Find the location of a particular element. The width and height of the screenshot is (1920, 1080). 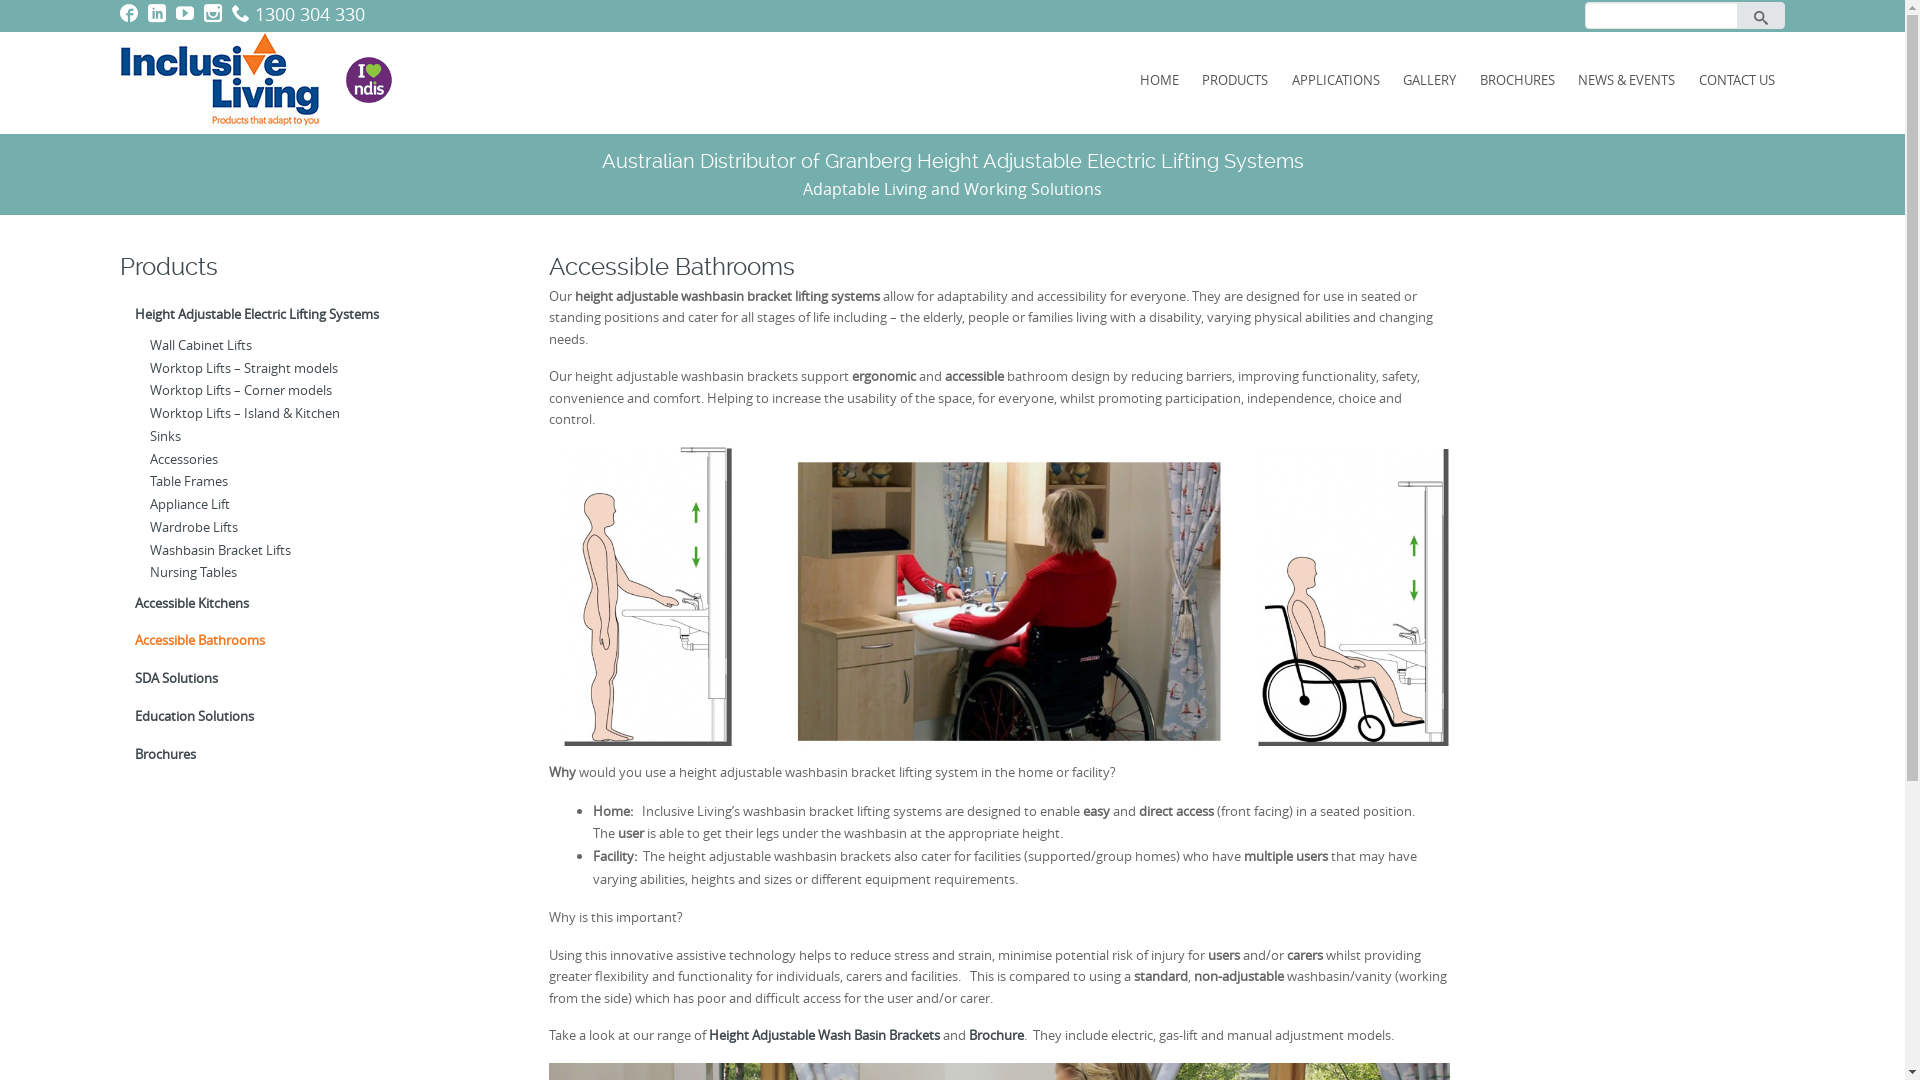

Search is located at coordinates (1761, 16).